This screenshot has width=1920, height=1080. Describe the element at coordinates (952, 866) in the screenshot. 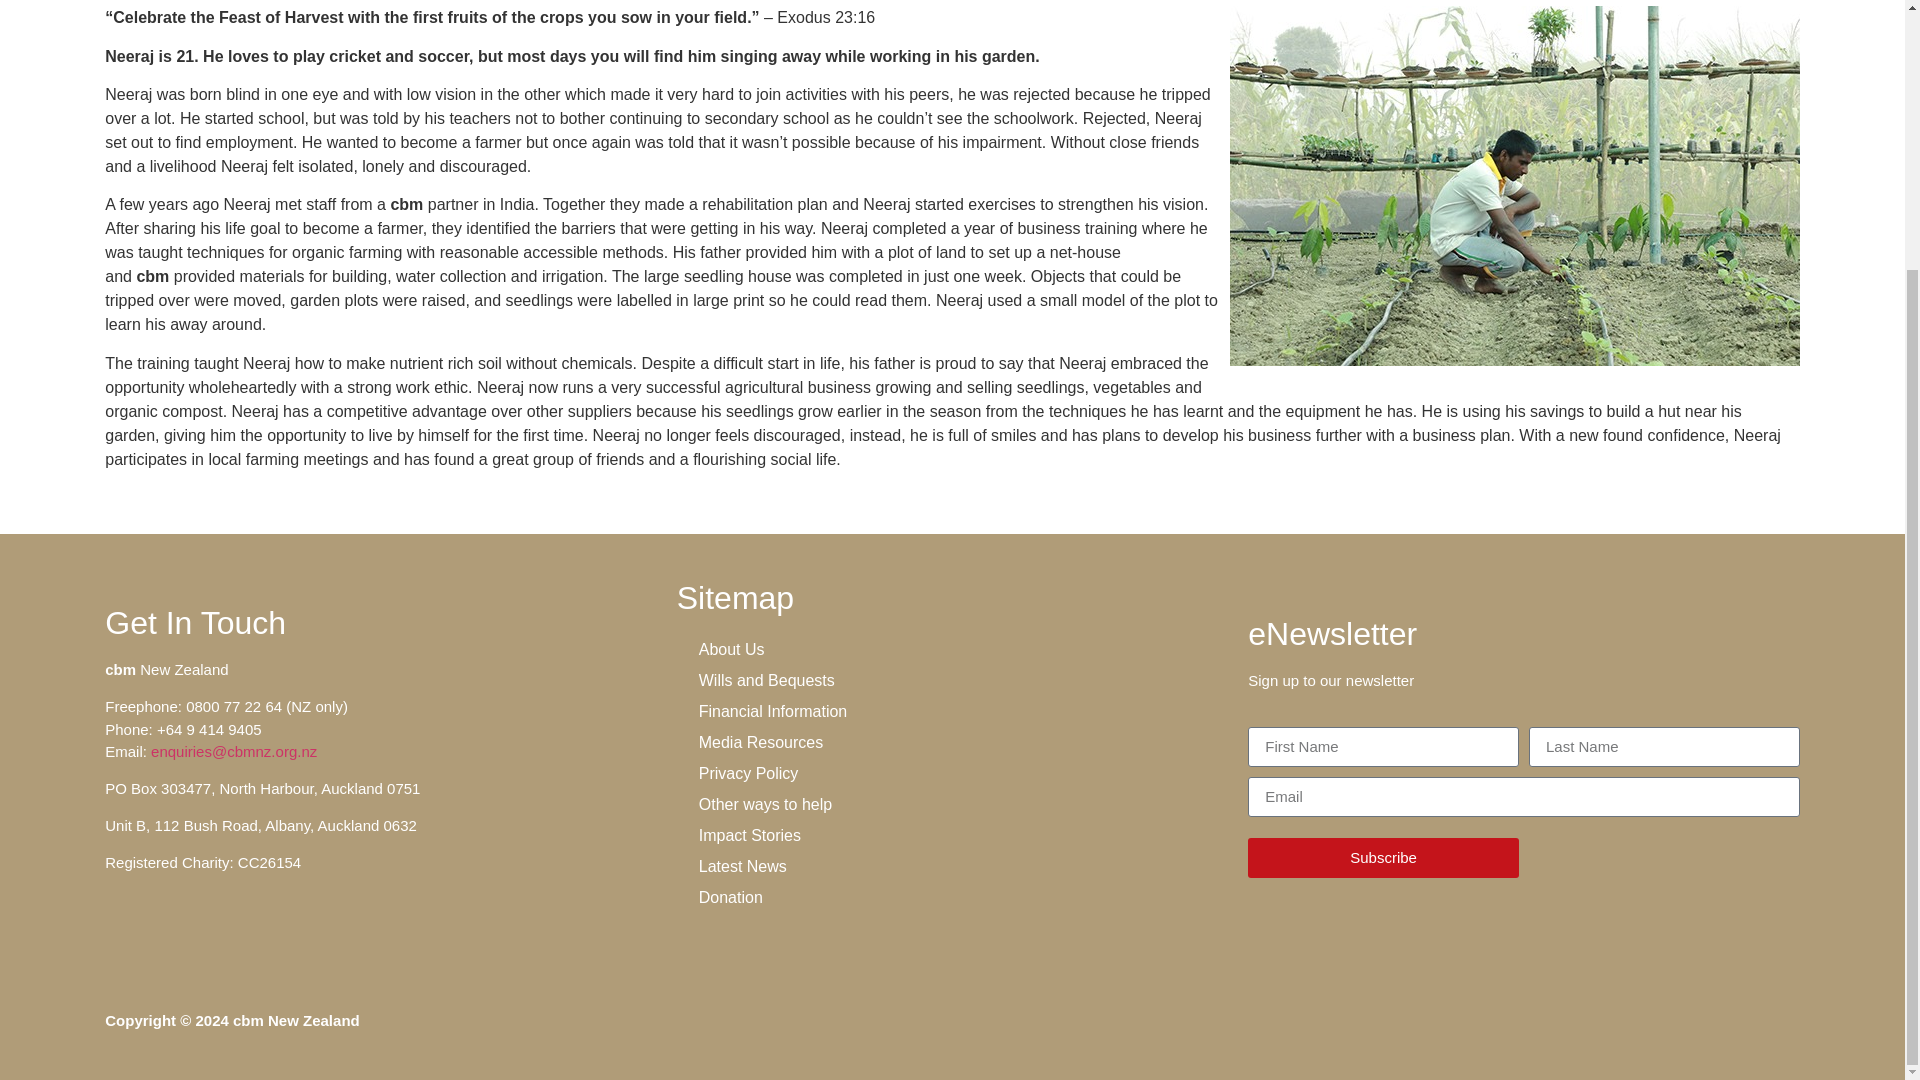

I see `Latest News` at that location.